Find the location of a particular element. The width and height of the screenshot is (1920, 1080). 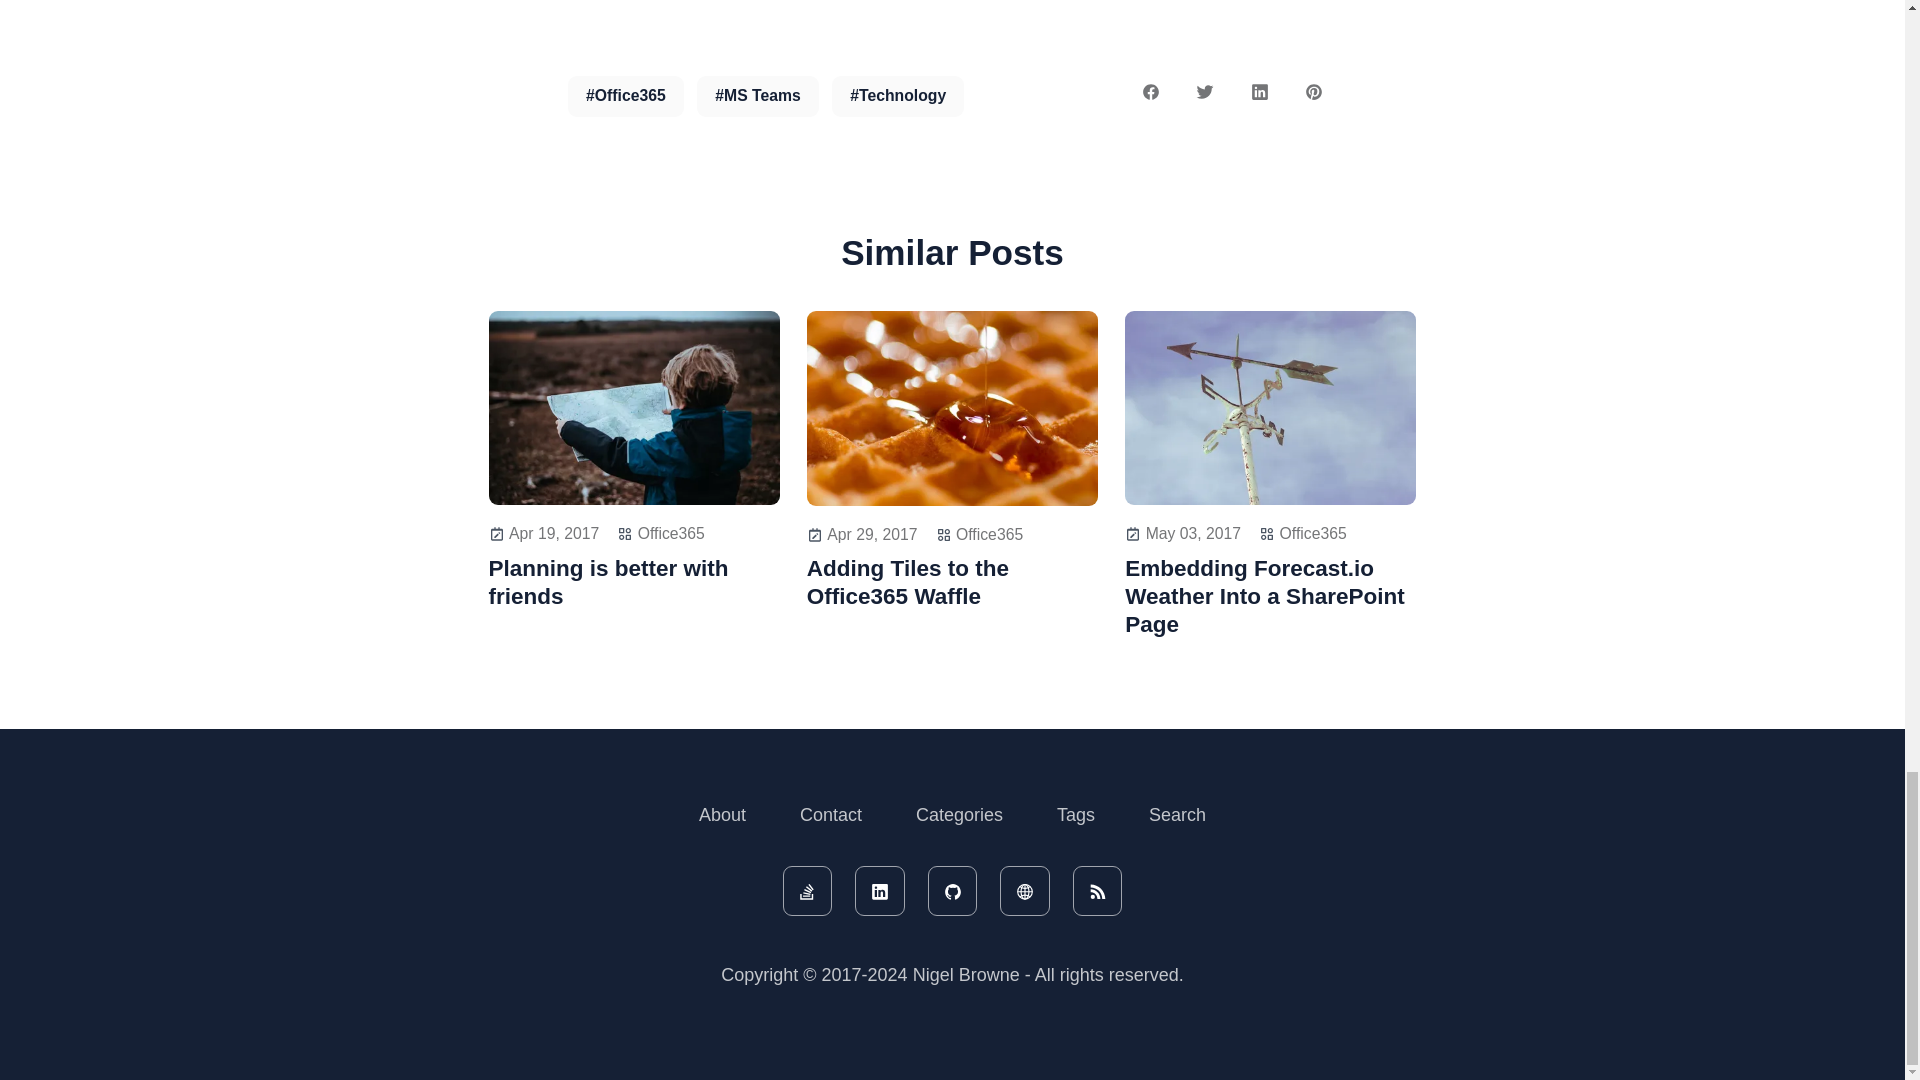

Office365 is located at coordinates (670, 533).